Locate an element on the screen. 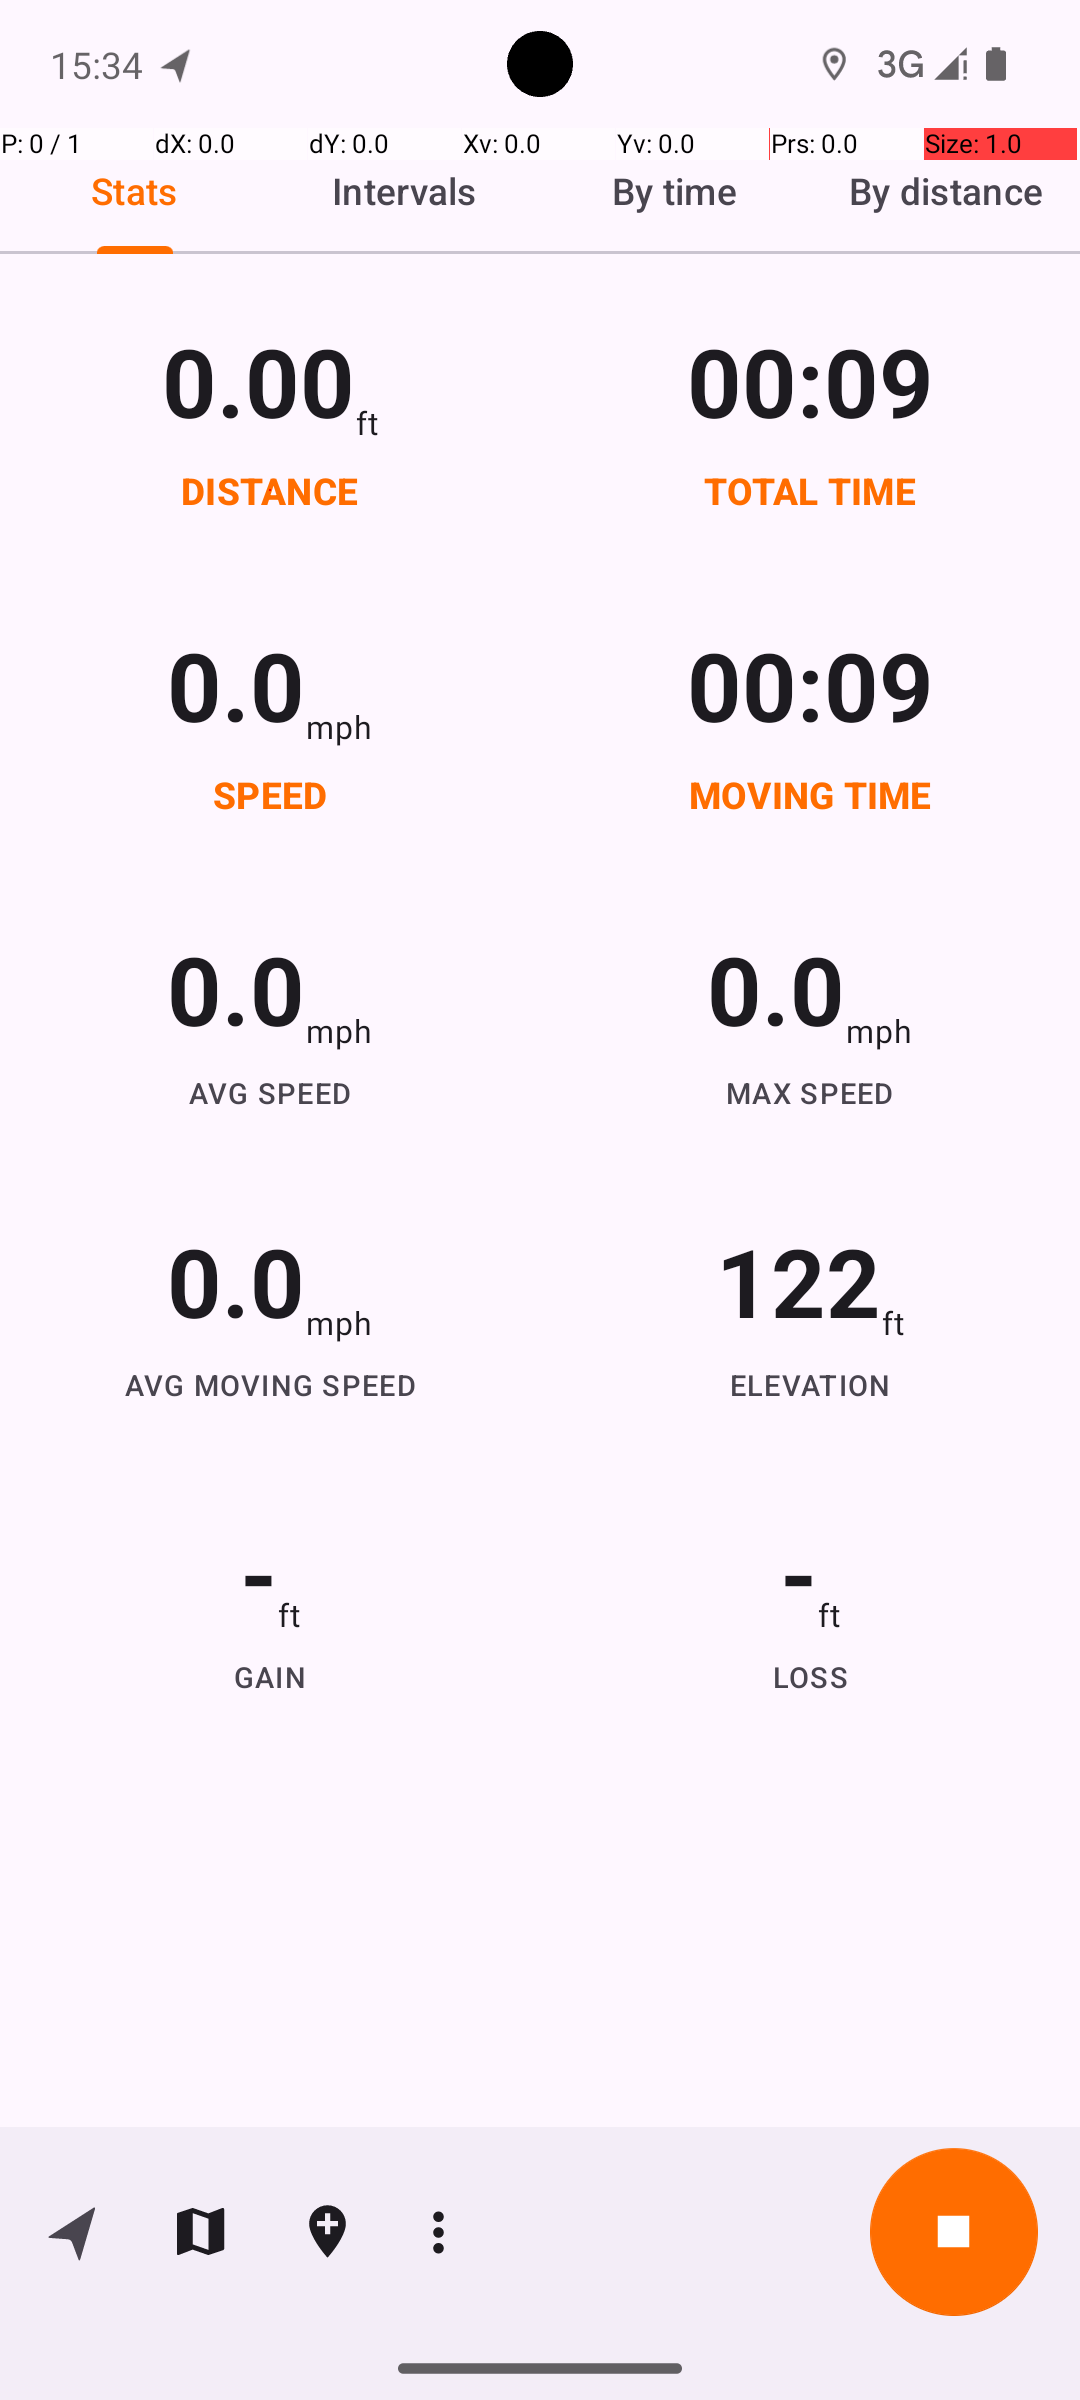 The height and width of the screenshot is (2400, 1080). Stop is located at coordinates (954, 2232).